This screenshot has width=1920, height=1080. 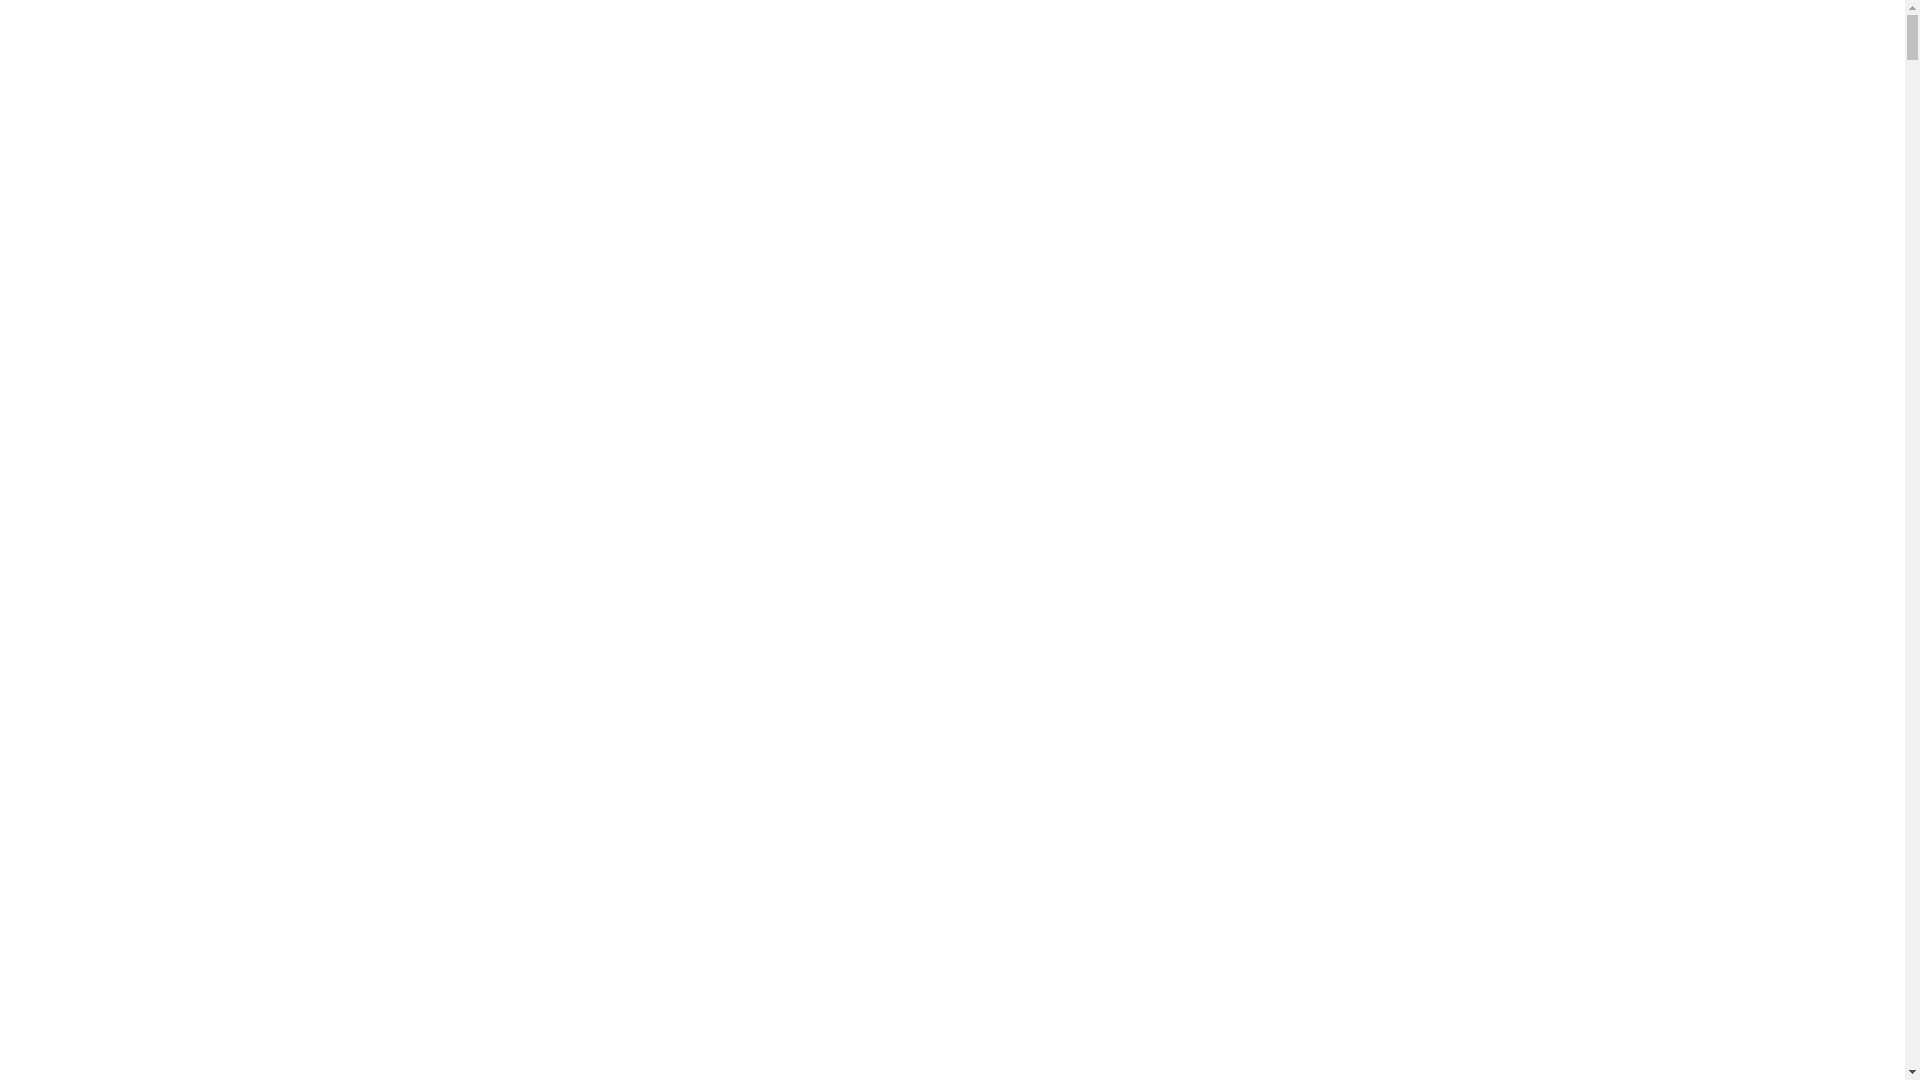 I want to click on Home, so click(x=666, y=85).